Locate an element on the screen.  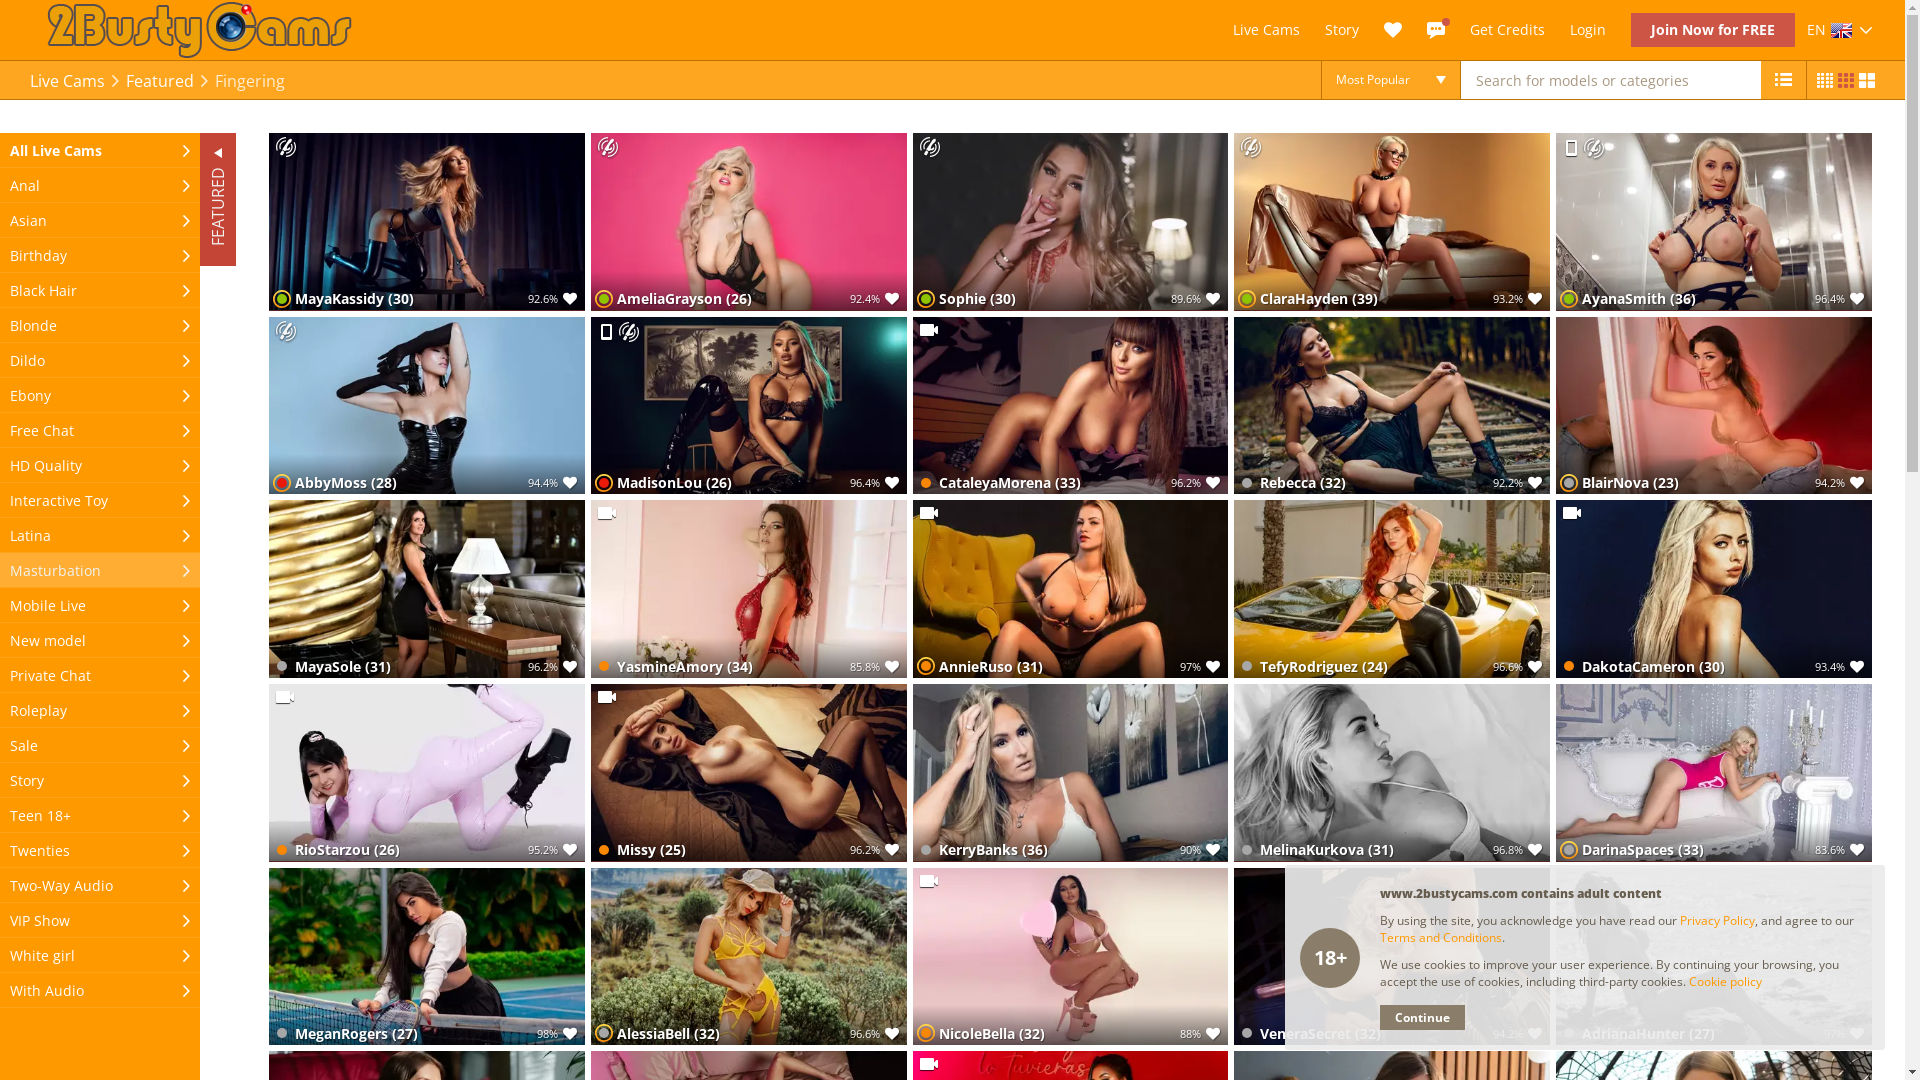
Join Now for FREE is located at coordinates (1713, 30).